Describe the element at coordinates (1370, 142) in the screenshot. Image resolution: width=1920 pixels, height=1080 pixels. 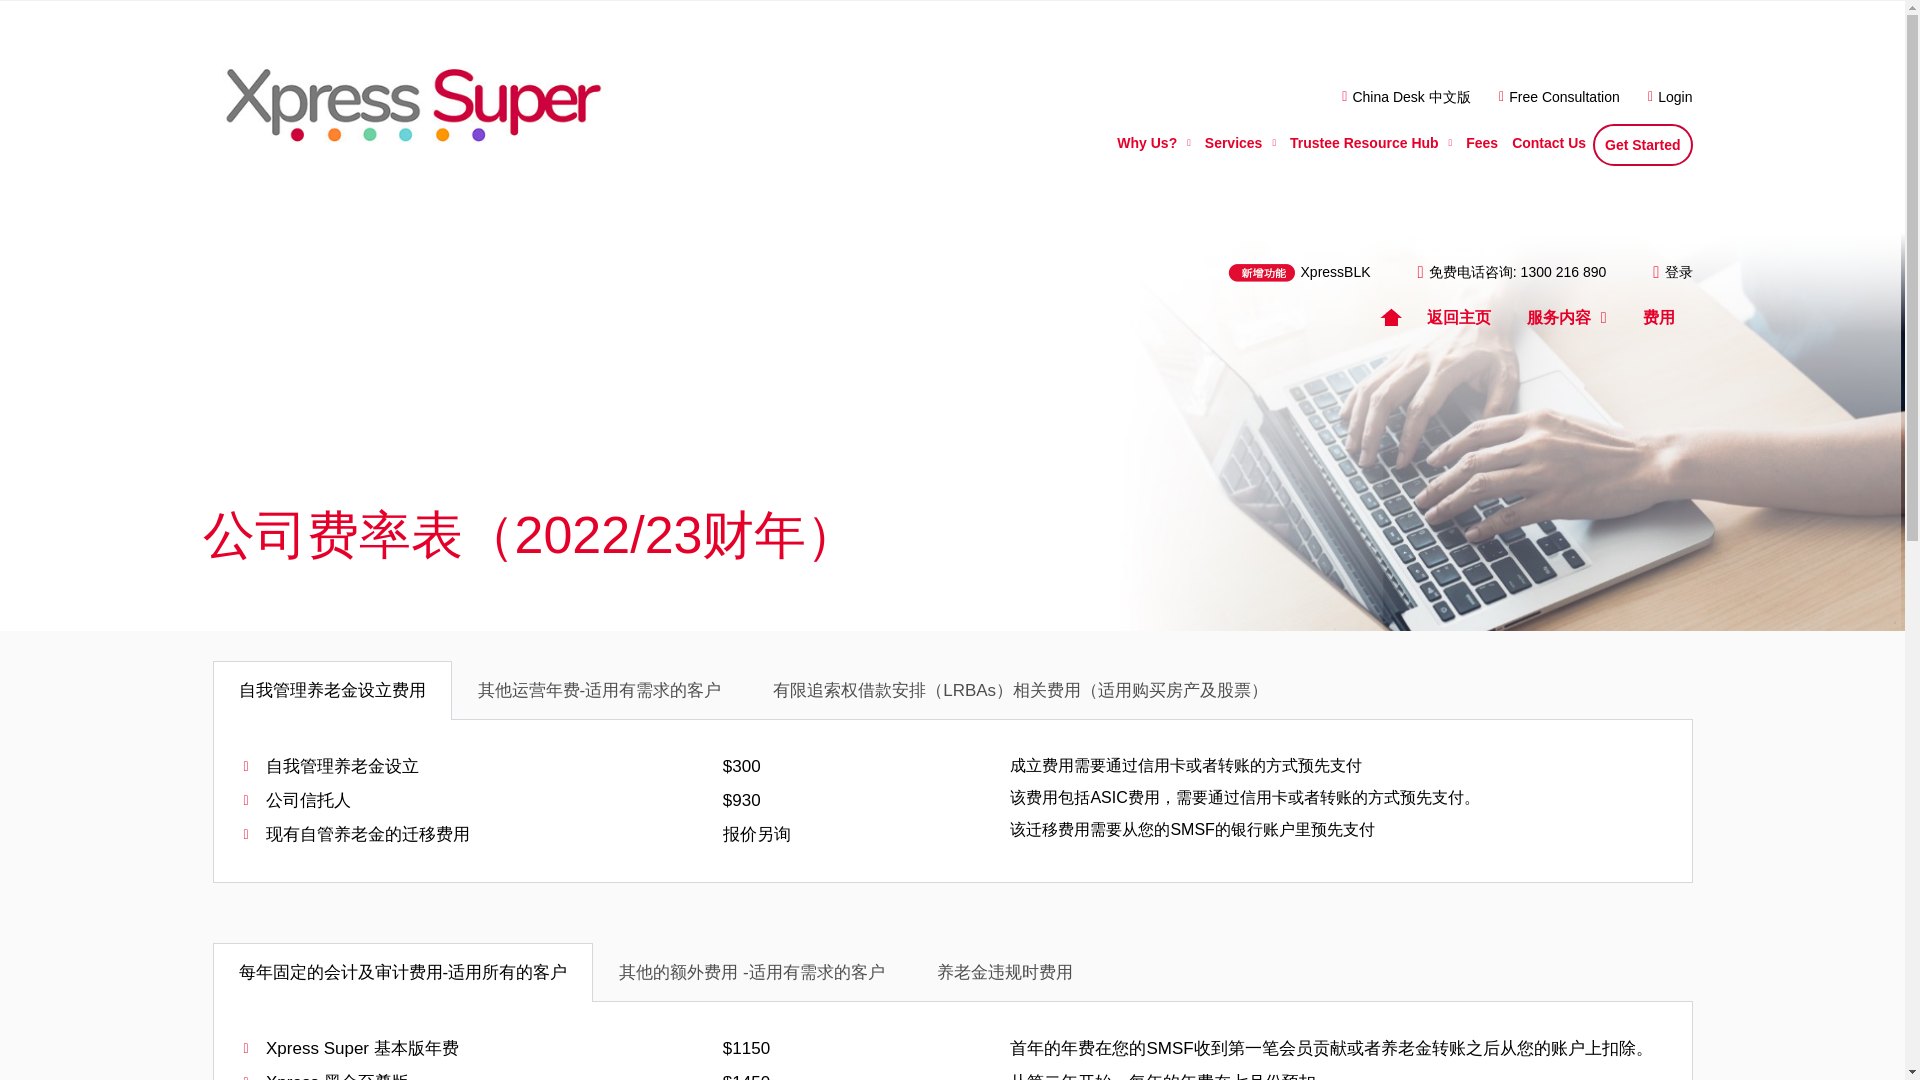
I see `Trustee Resource Hub` at that location.